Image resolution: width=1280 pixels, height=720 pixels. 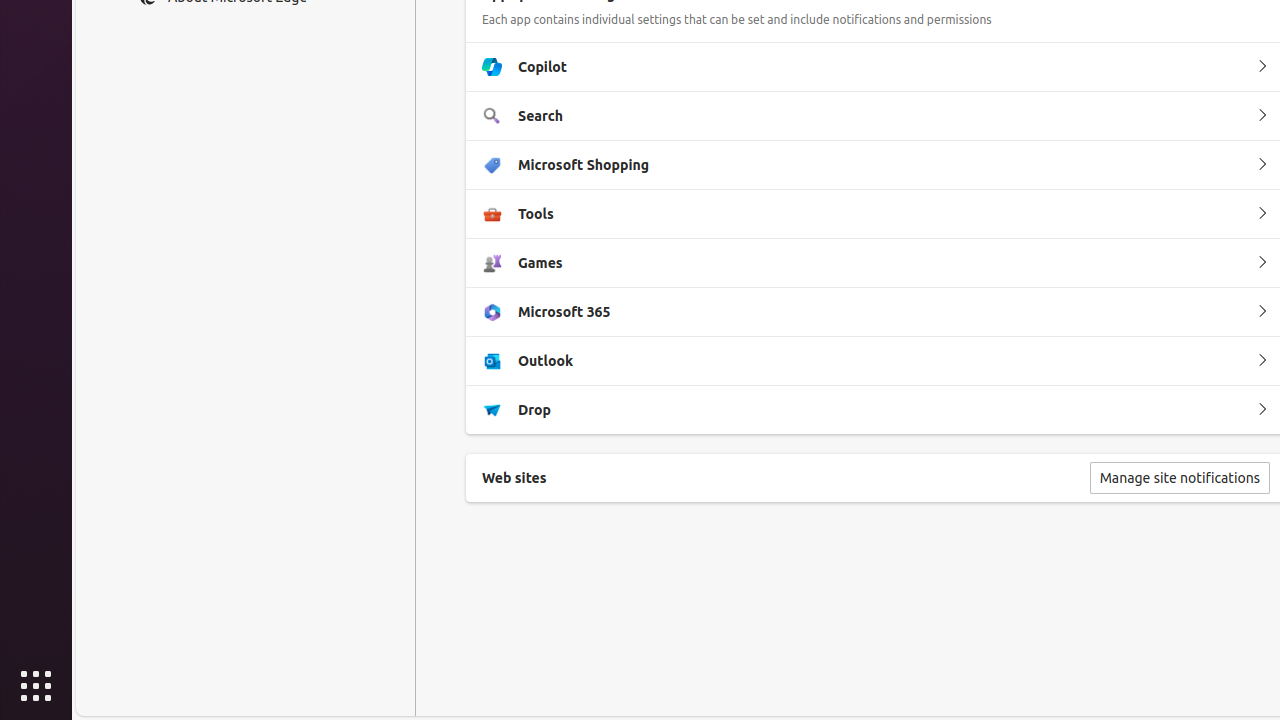 I want to click on Copilot, so click(x=1262, y=66).